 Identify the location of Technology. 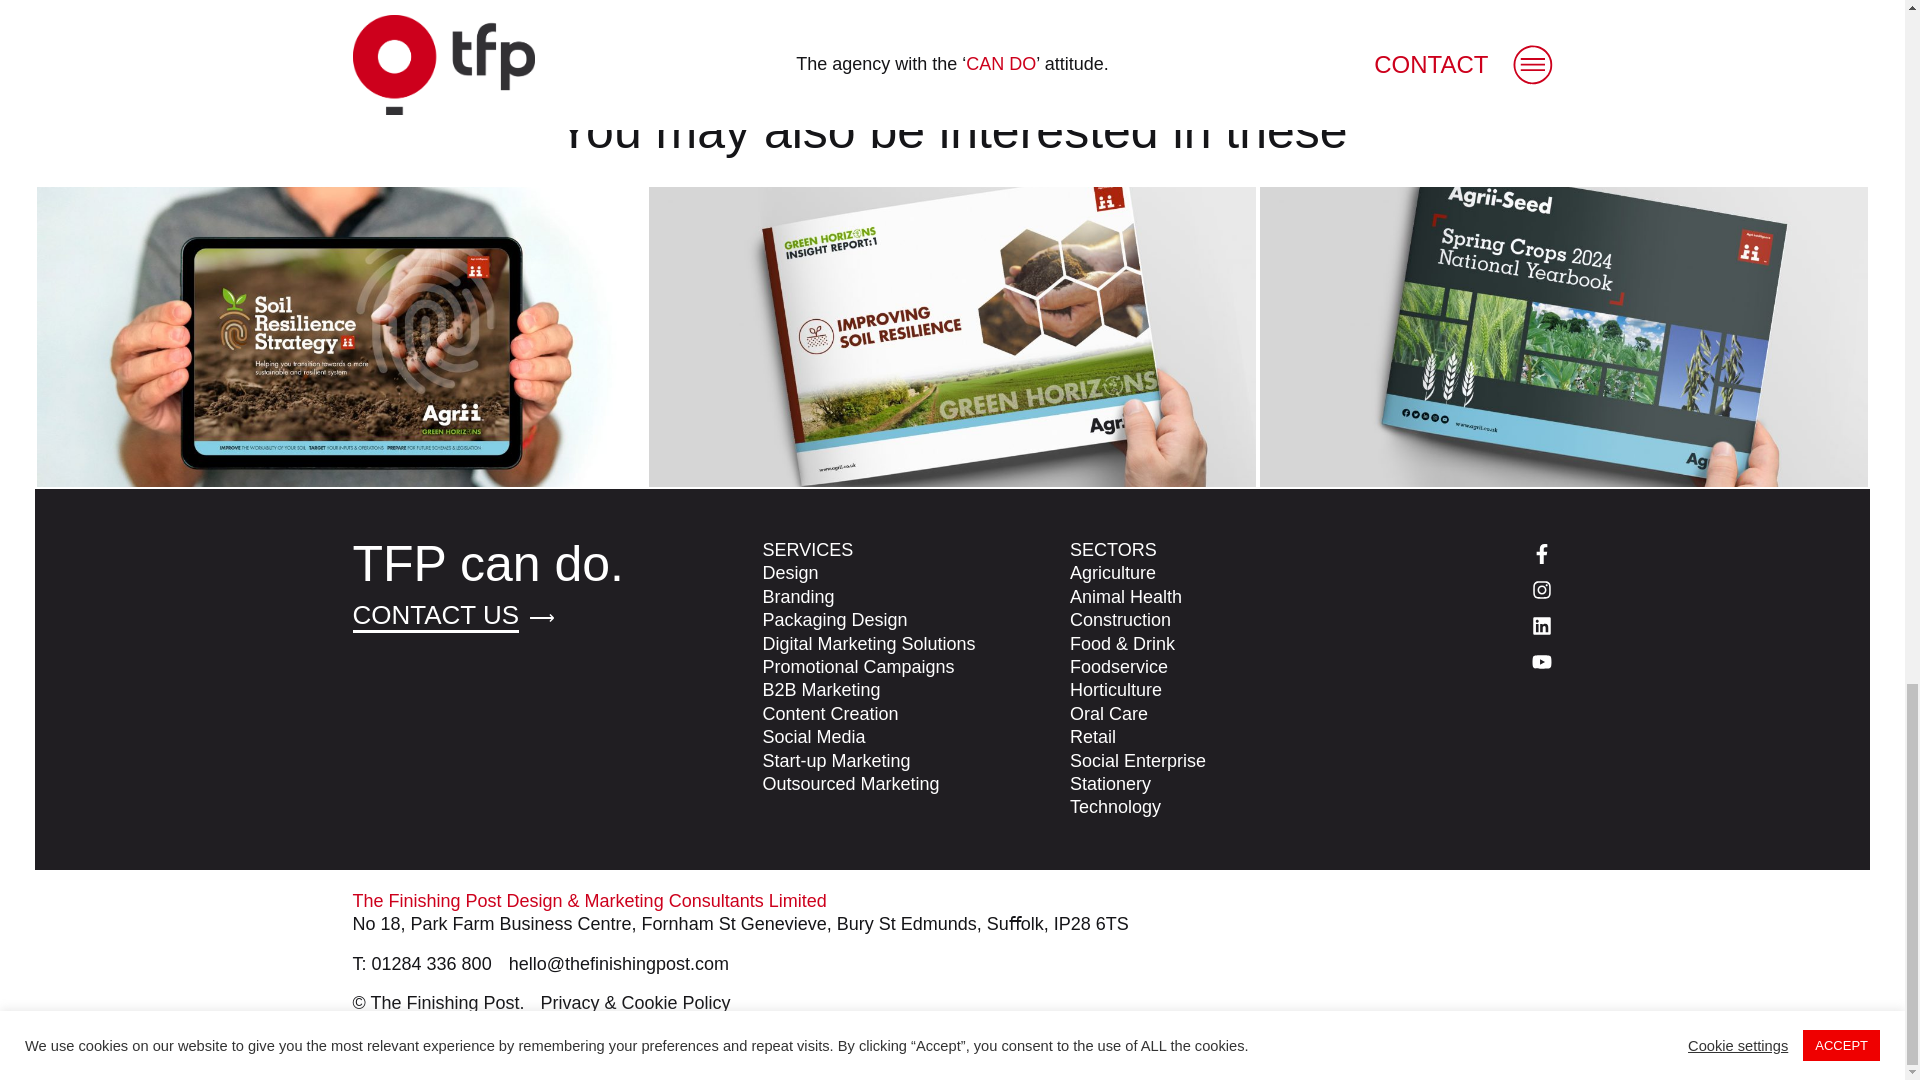
(1115, 806).